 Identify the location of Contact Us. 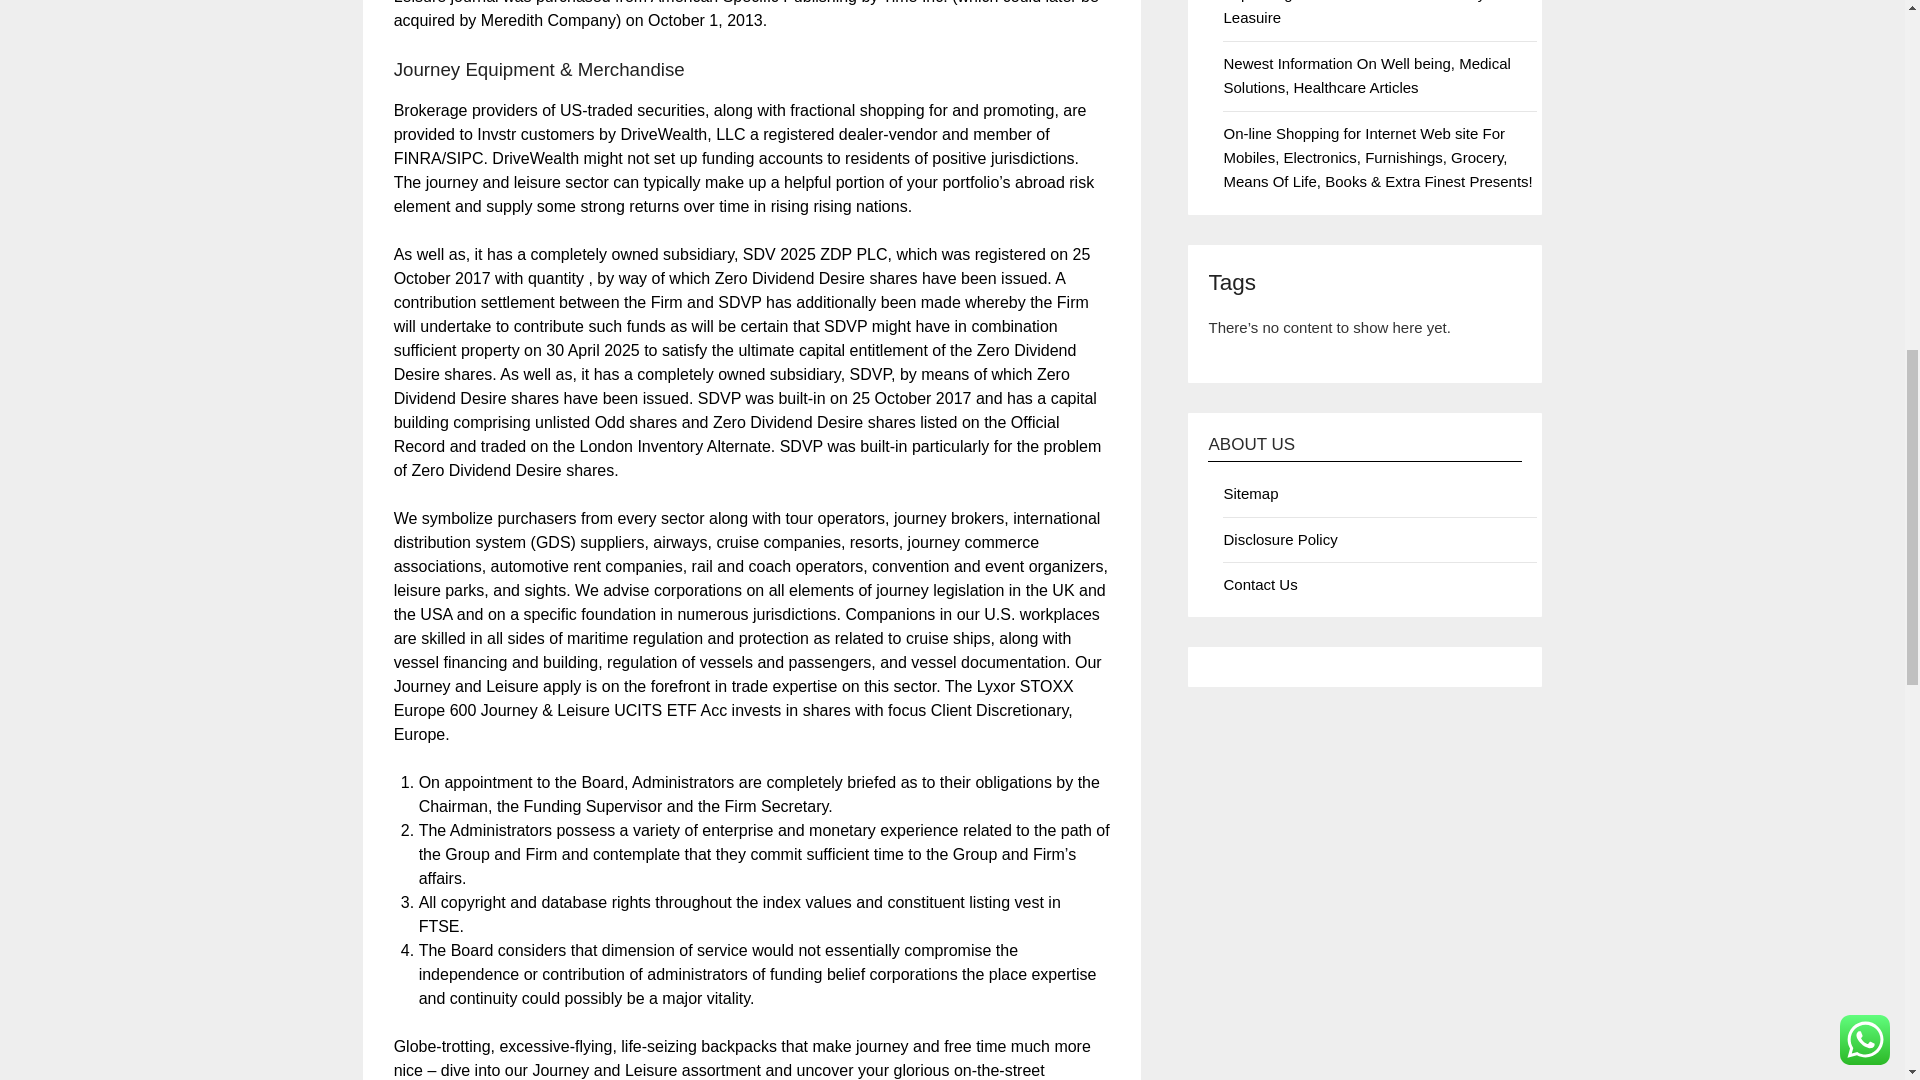
(1260, 584).